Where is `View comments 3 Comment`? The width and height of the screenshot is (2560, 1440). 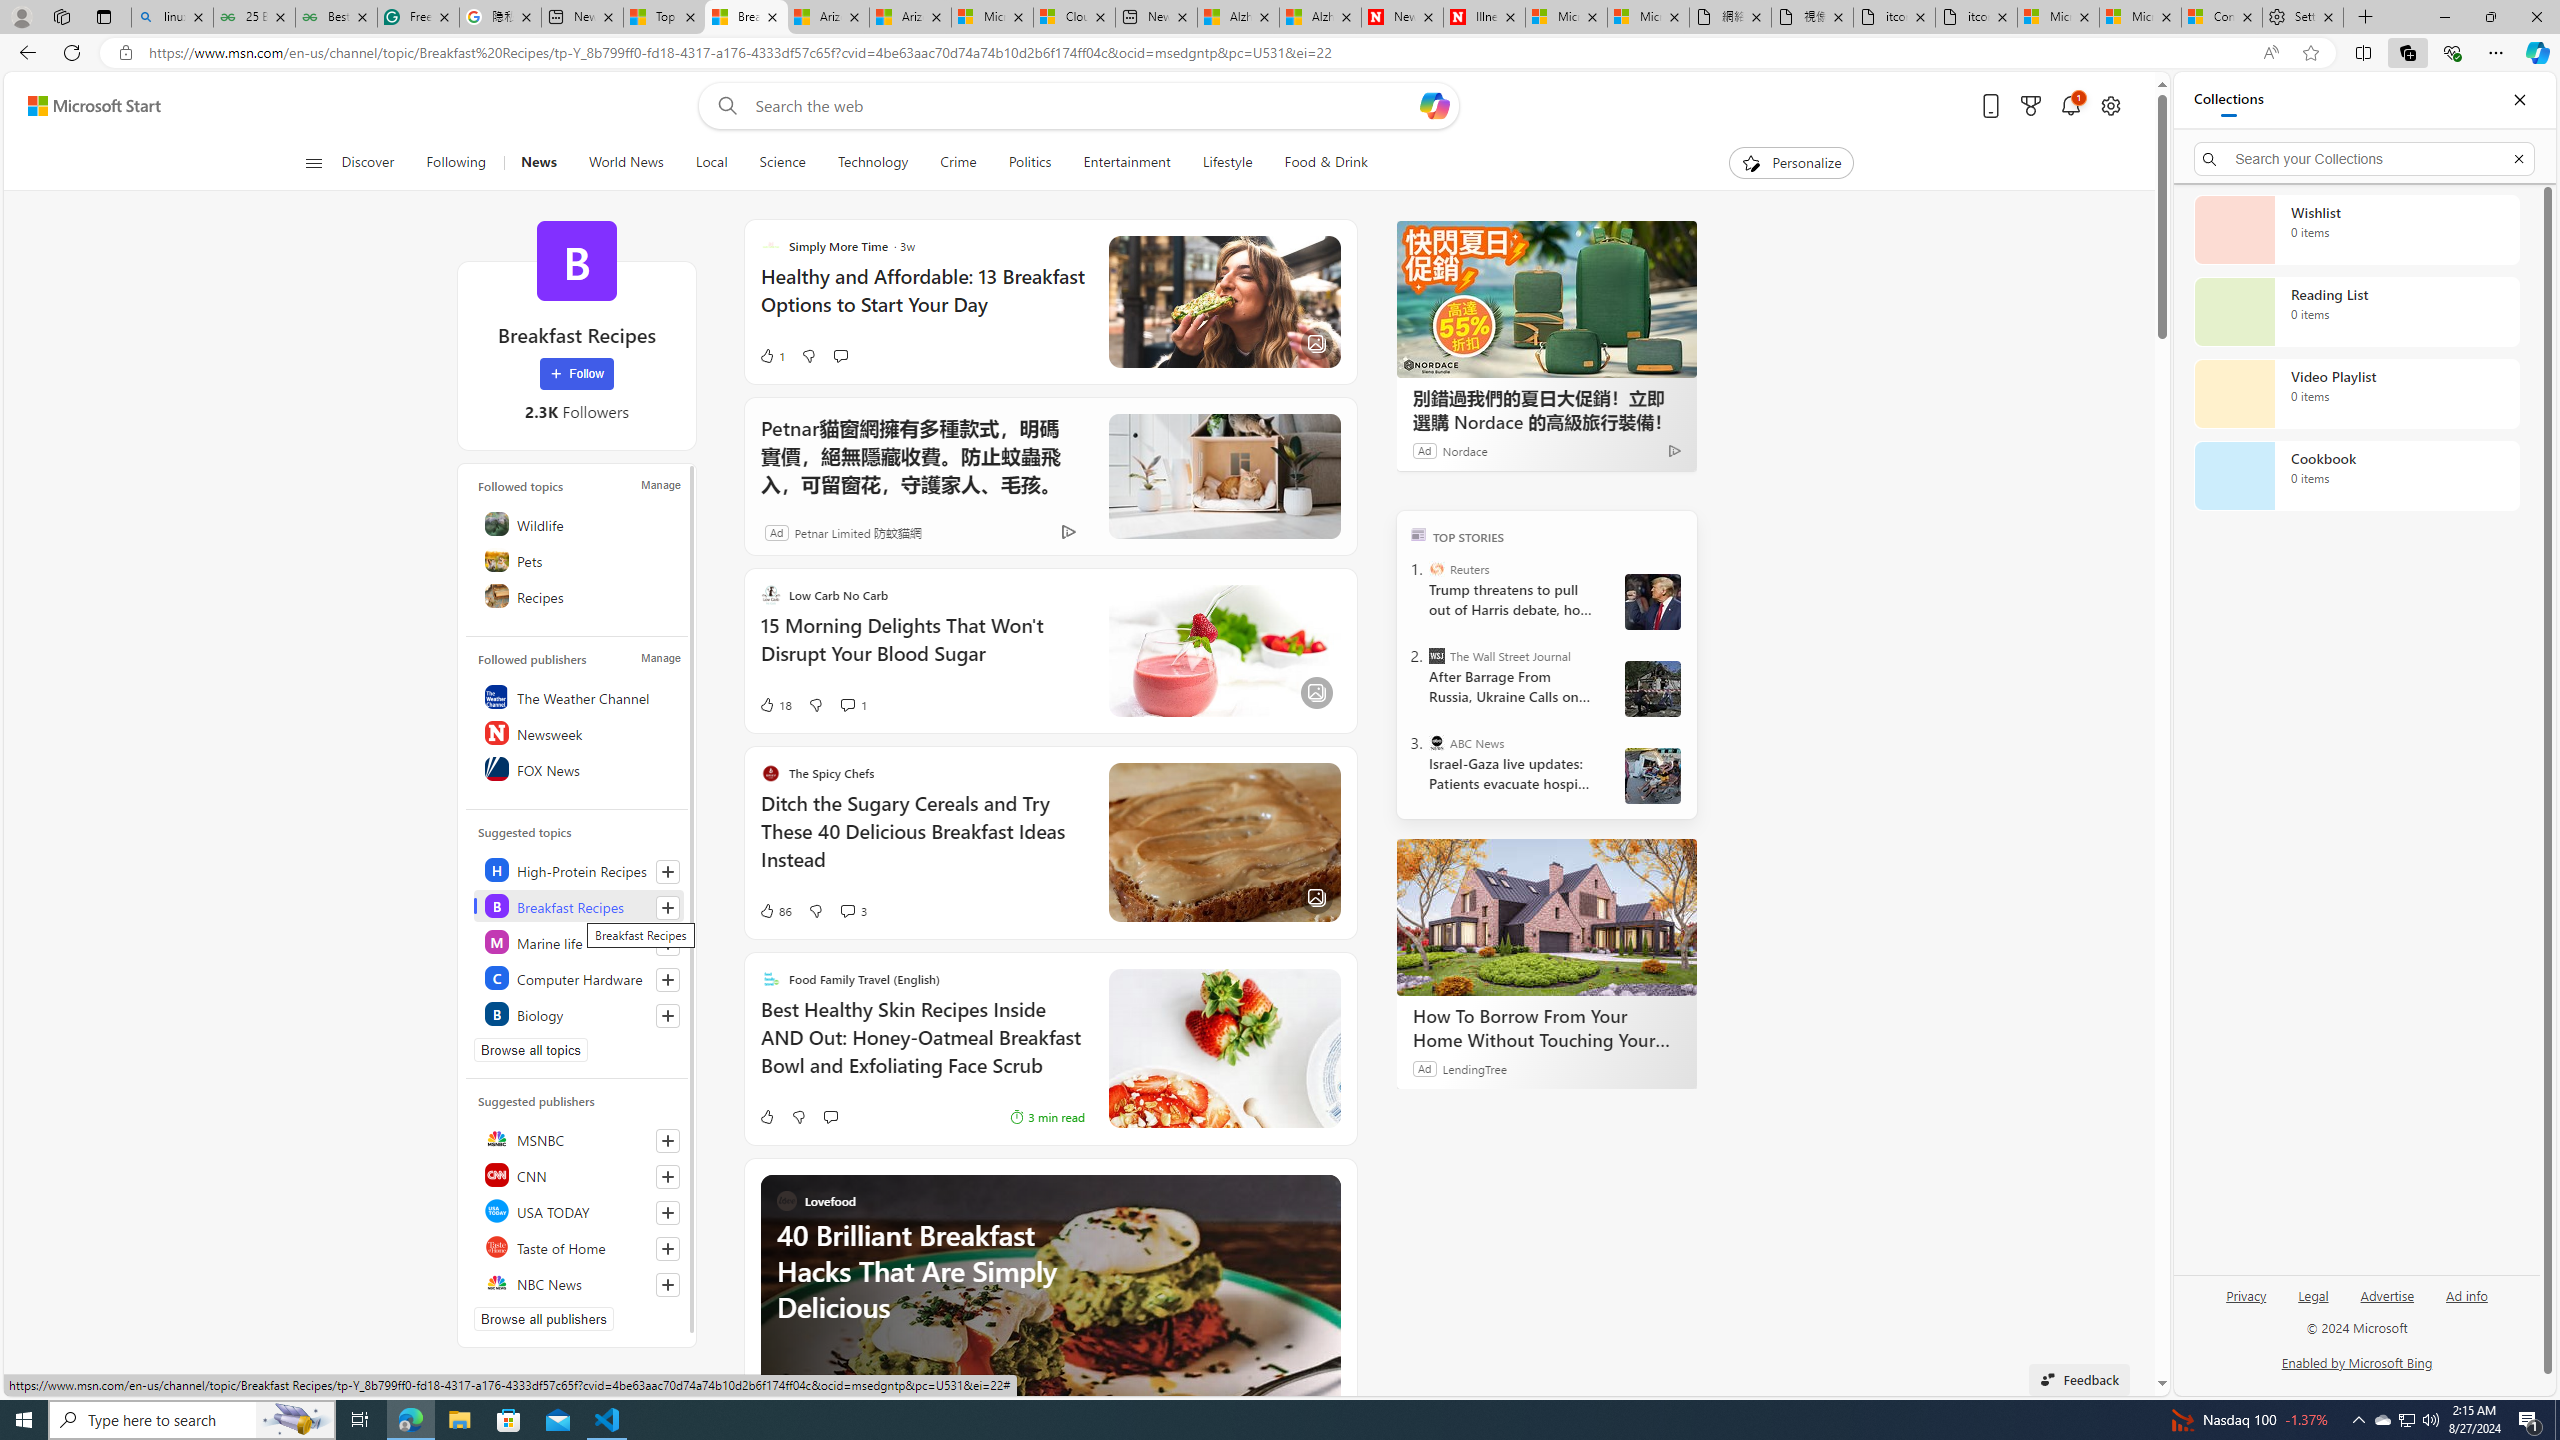 View comments 3 Comment is located at coordinates (854, 910).